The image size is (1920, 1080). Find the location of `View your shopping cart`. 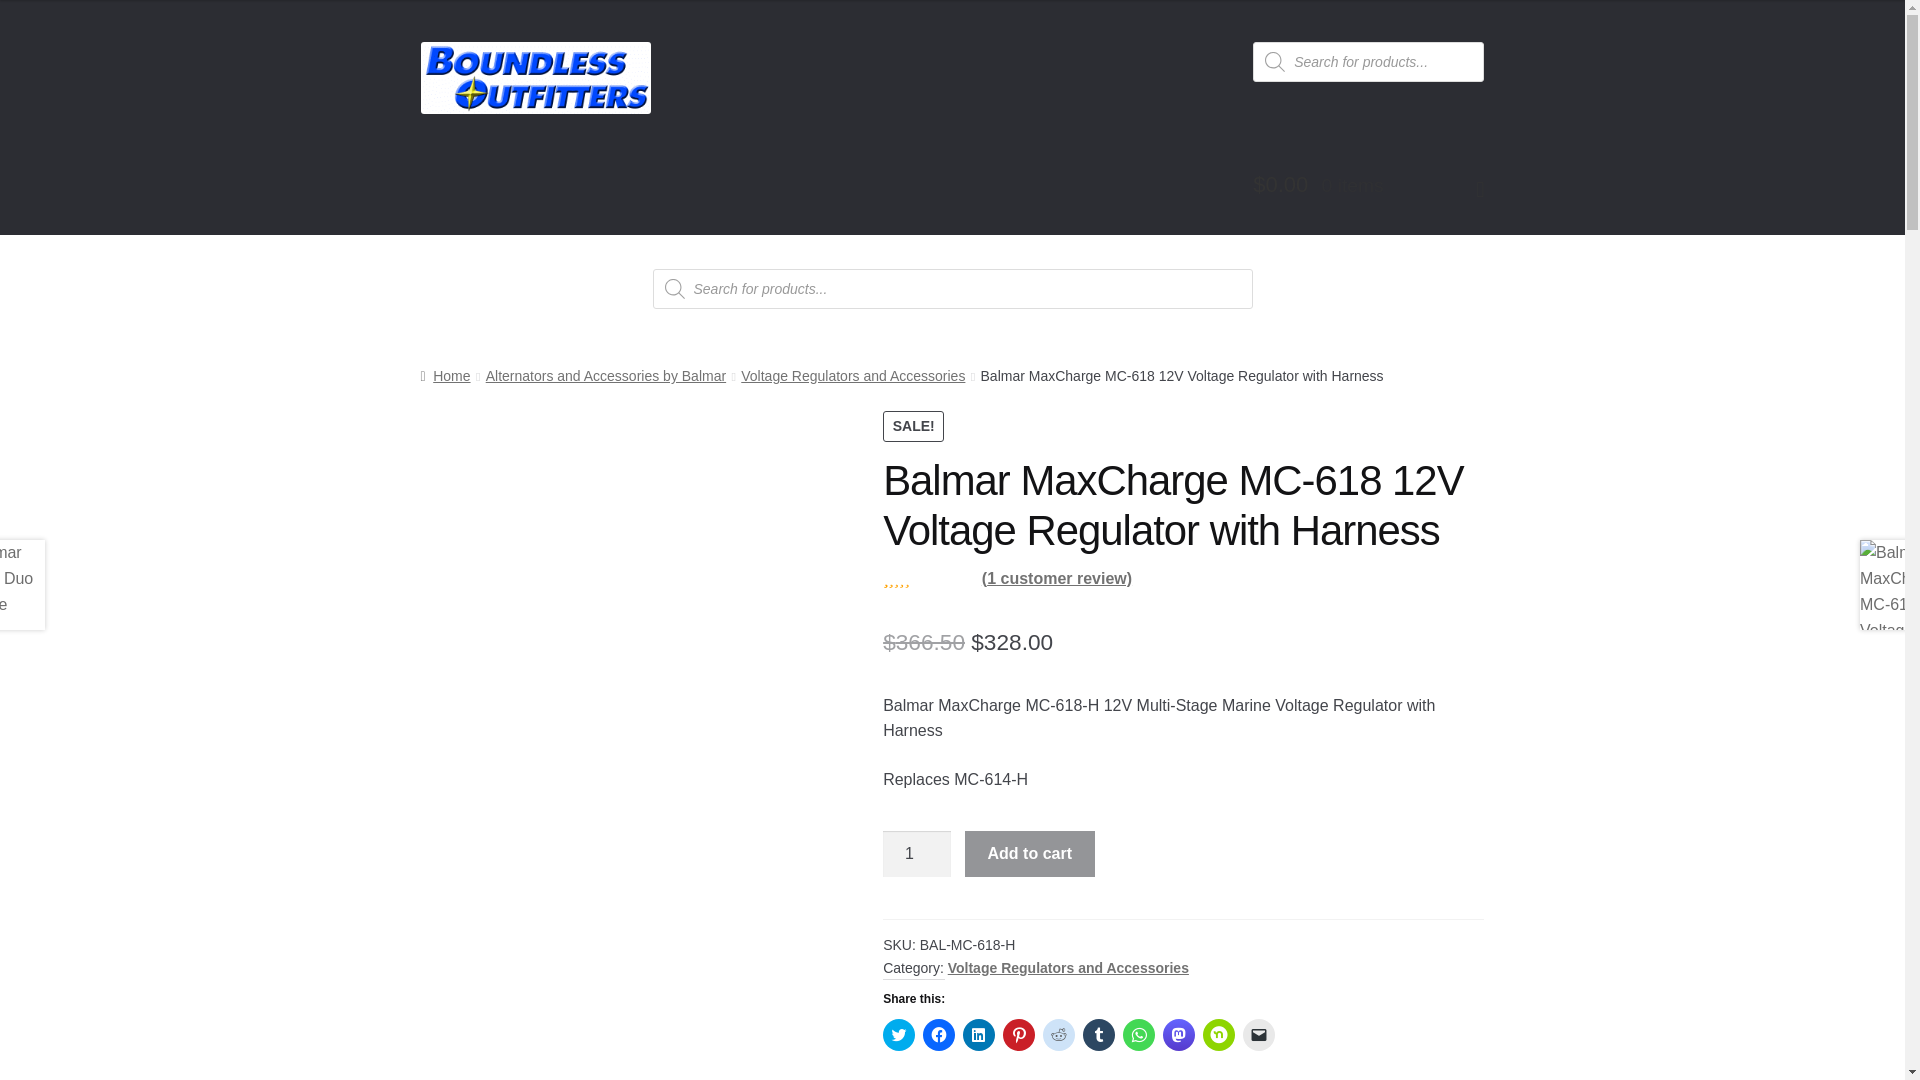

View your shopping cart is located at coordinates (1368, 186).